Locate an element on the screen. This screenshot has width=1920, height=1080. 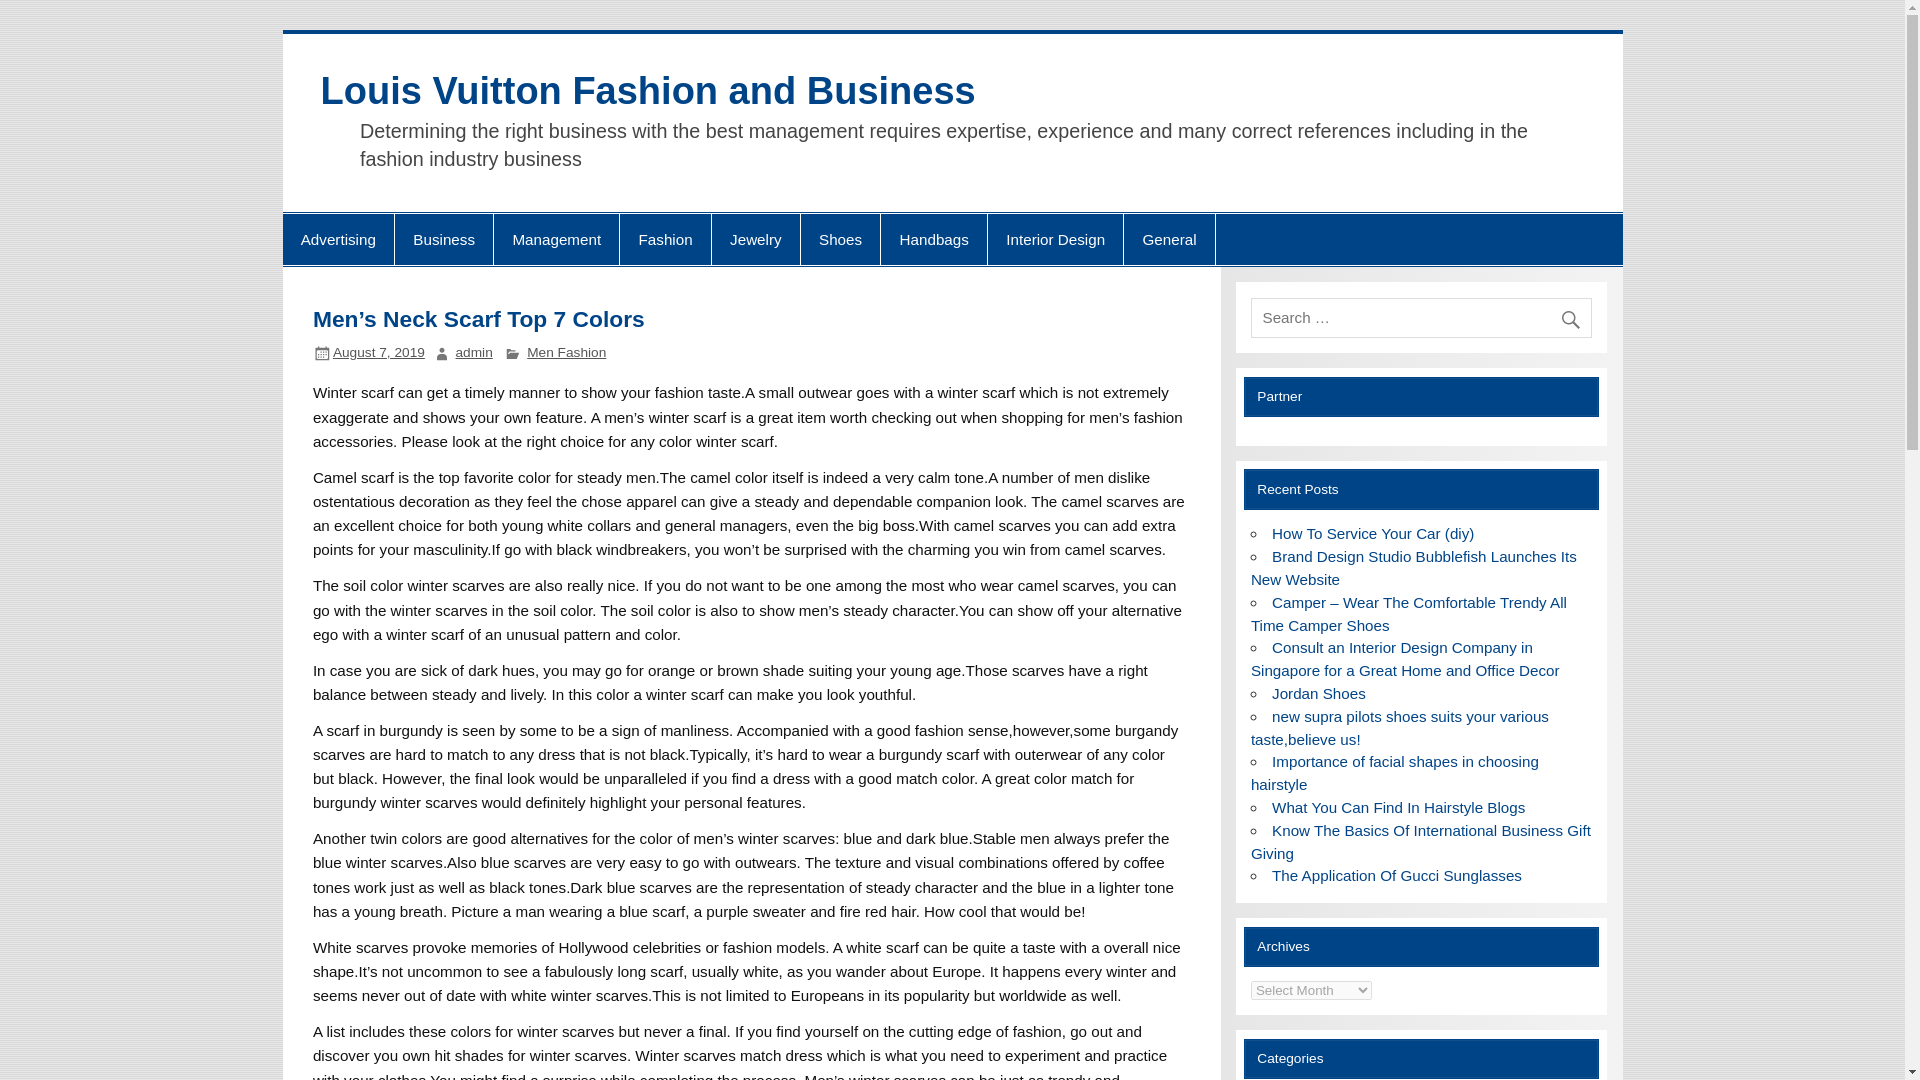
Interior Design is located at coordinates (1056, 239).